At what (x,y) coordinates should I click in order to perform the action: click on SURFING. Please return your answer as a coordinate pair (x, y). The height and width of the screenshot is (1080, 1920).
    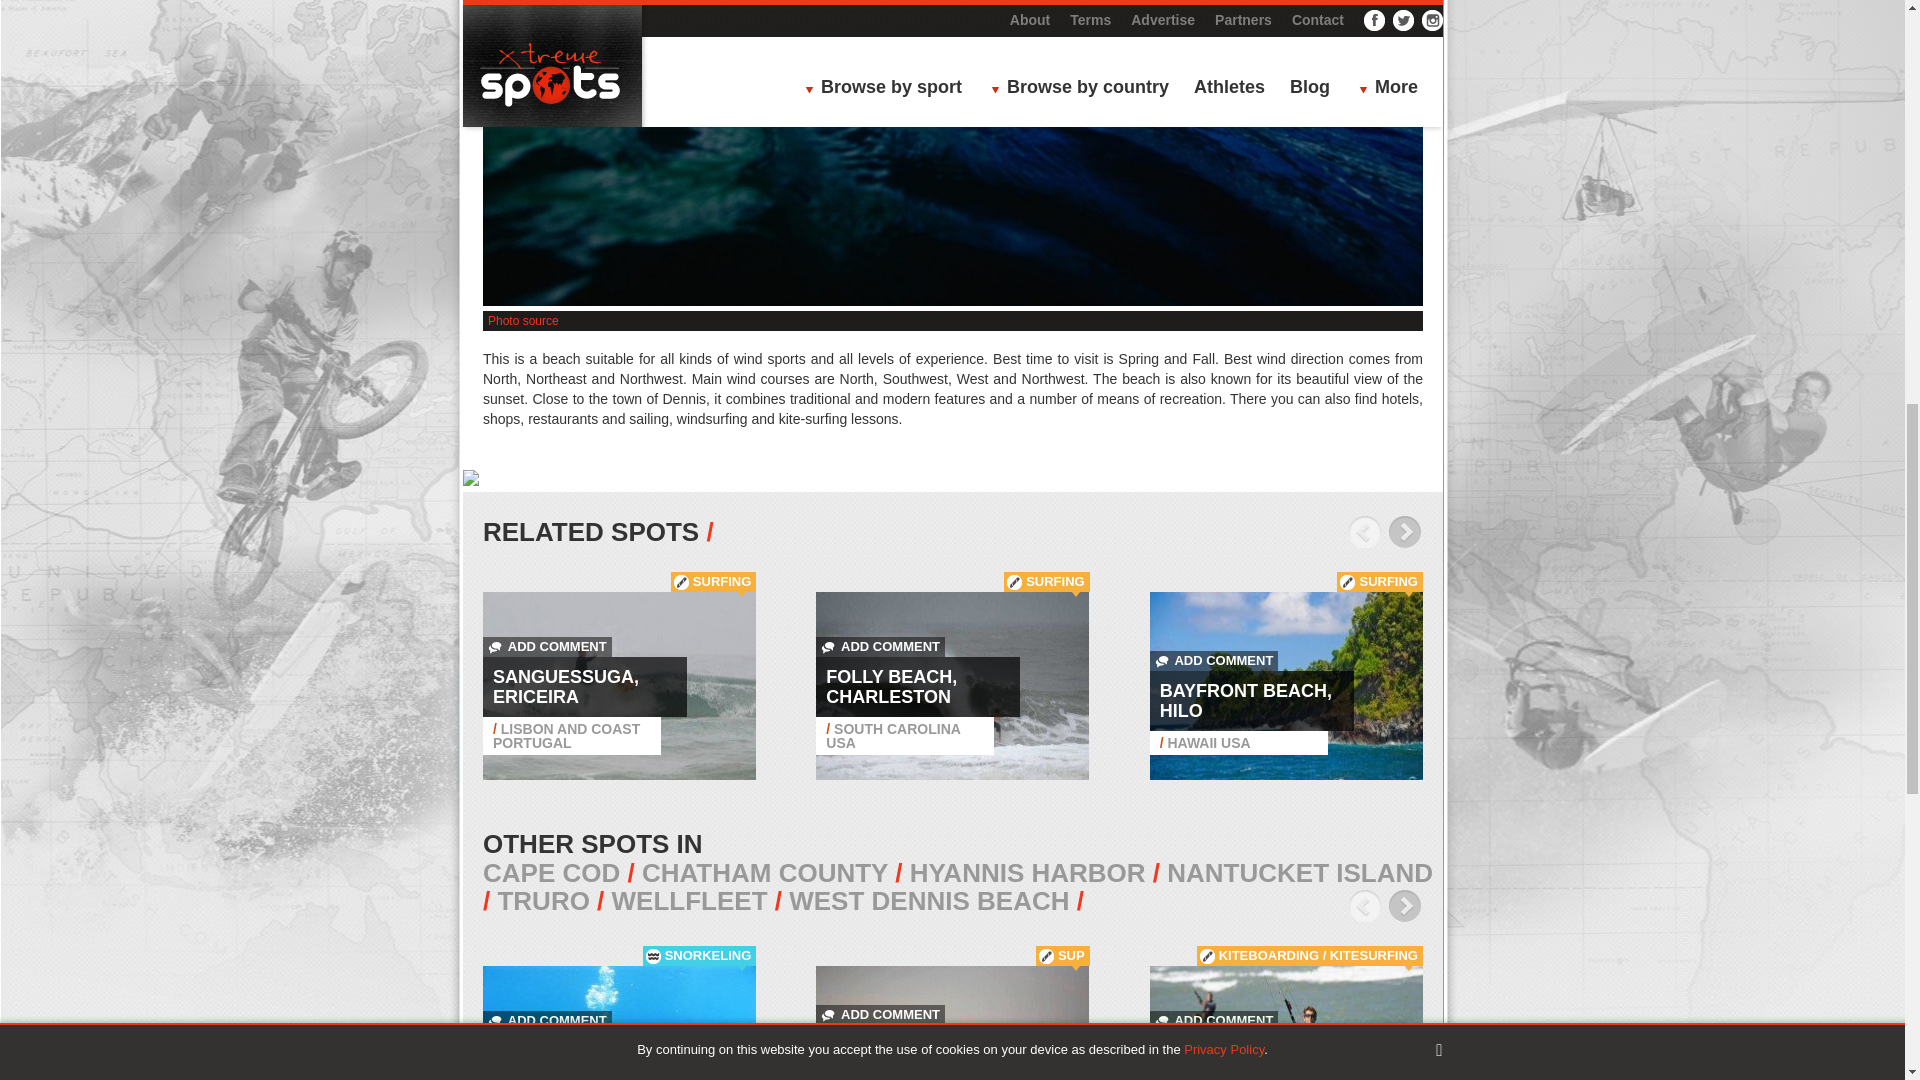
    Looking at the image, I should click on (722, 580).